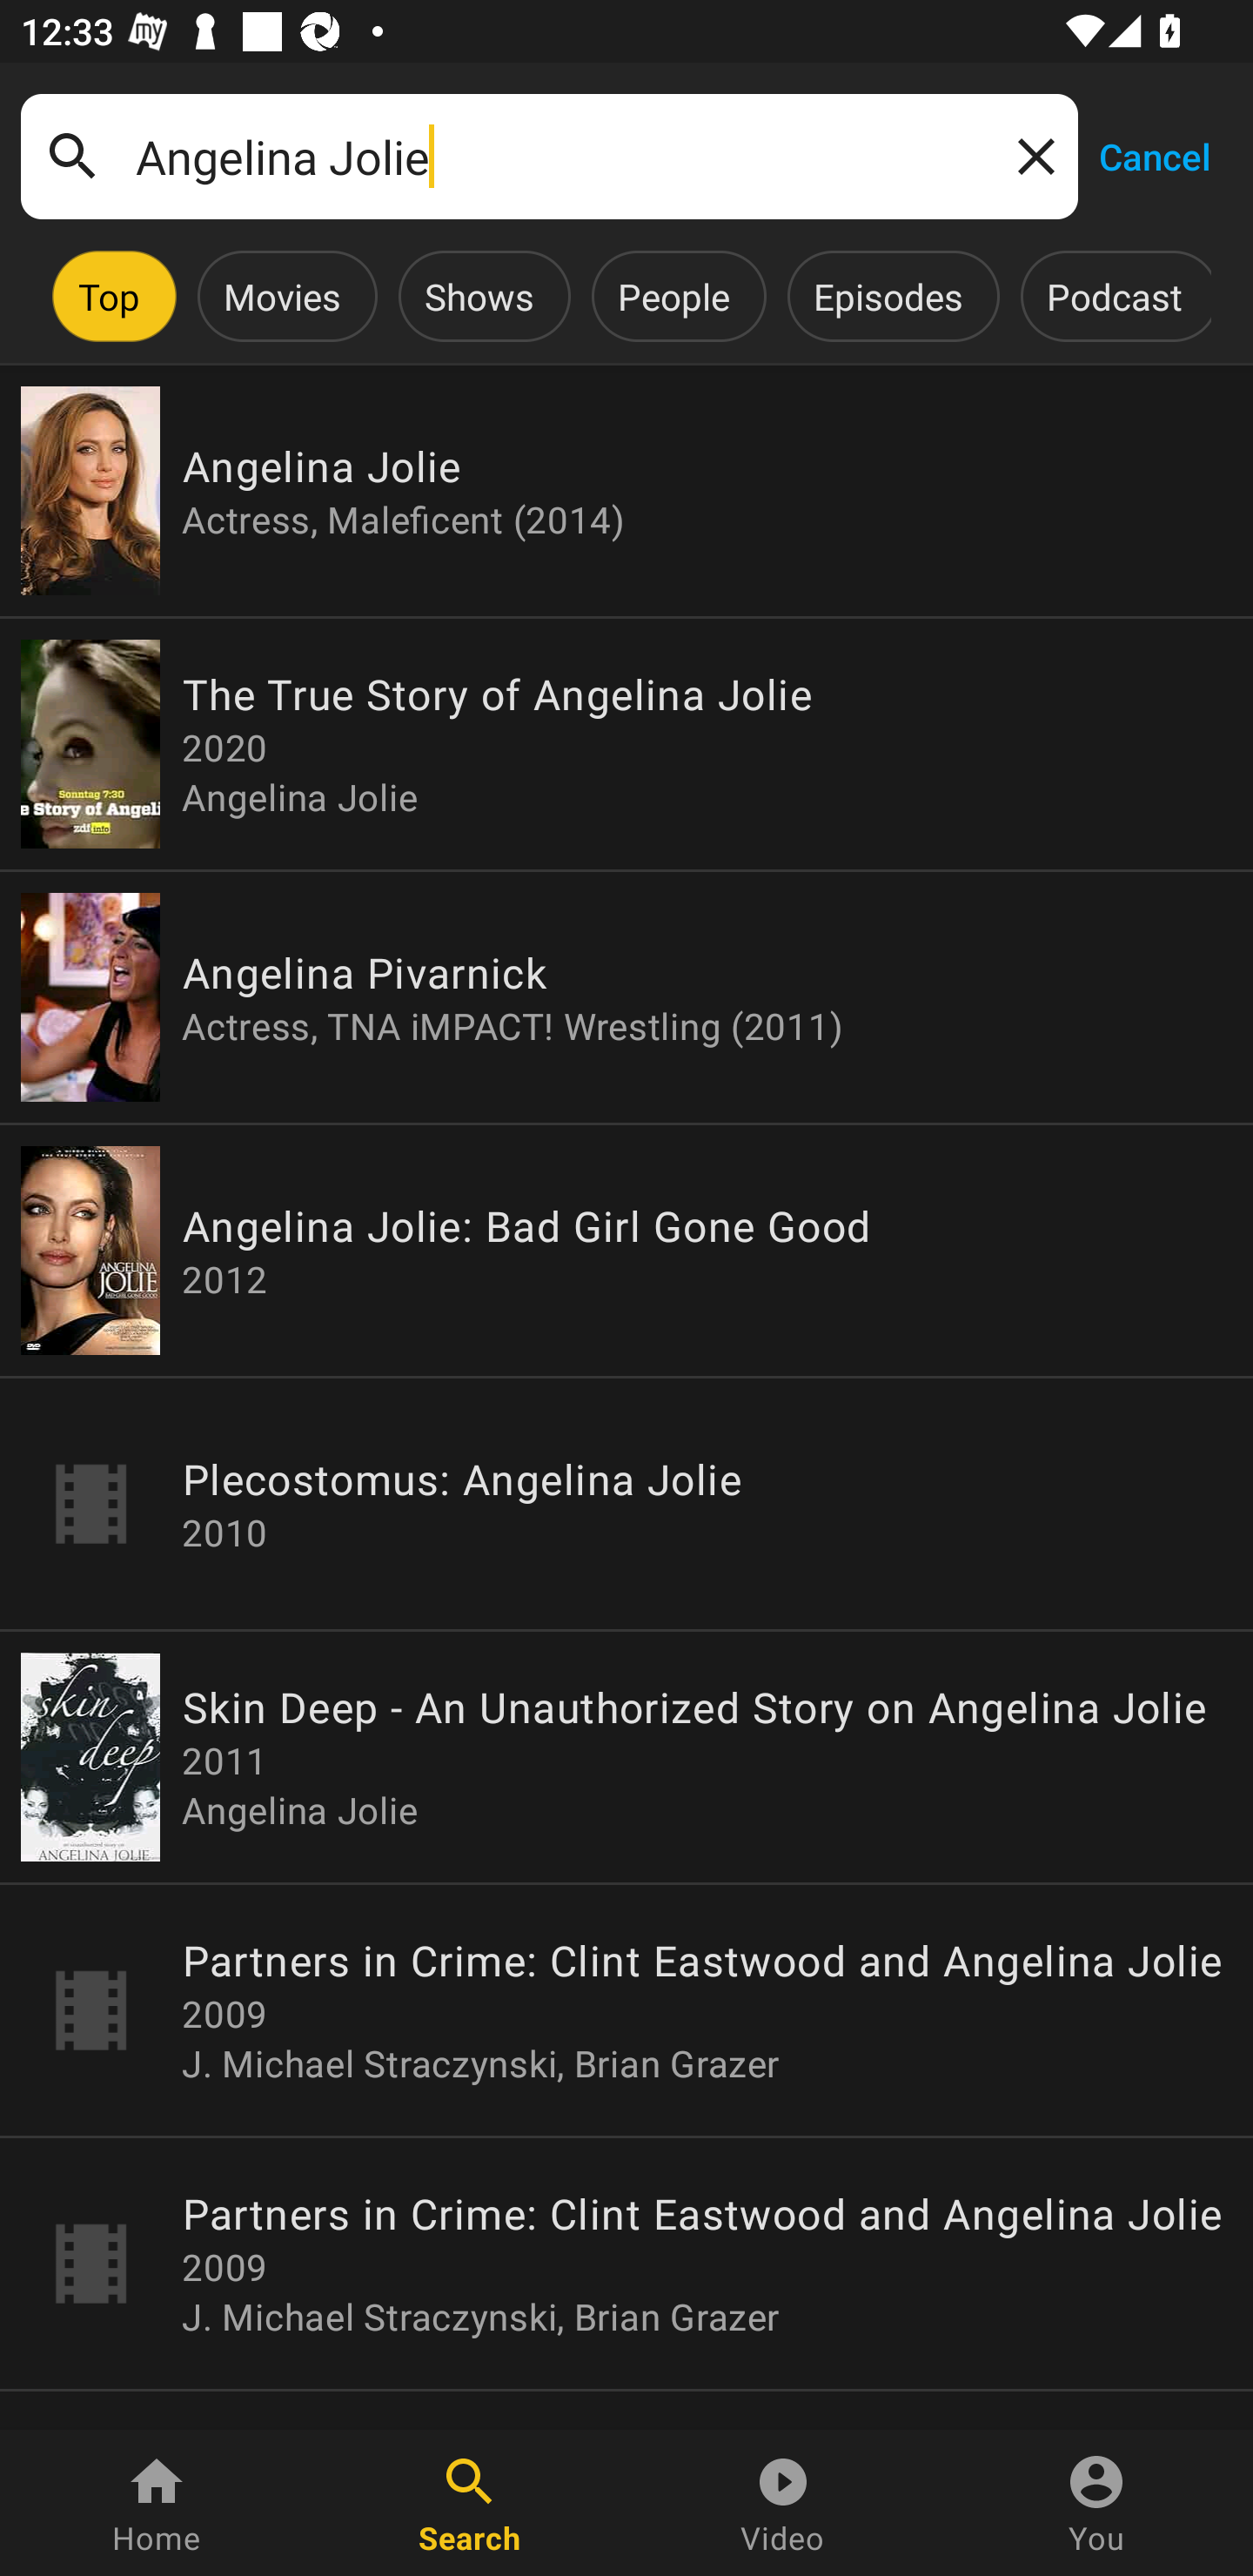  Describe the element at coordinates (626, 1502) in the screenshot. I see `Plecostomus: Angelina Jolie 2010` at that location.